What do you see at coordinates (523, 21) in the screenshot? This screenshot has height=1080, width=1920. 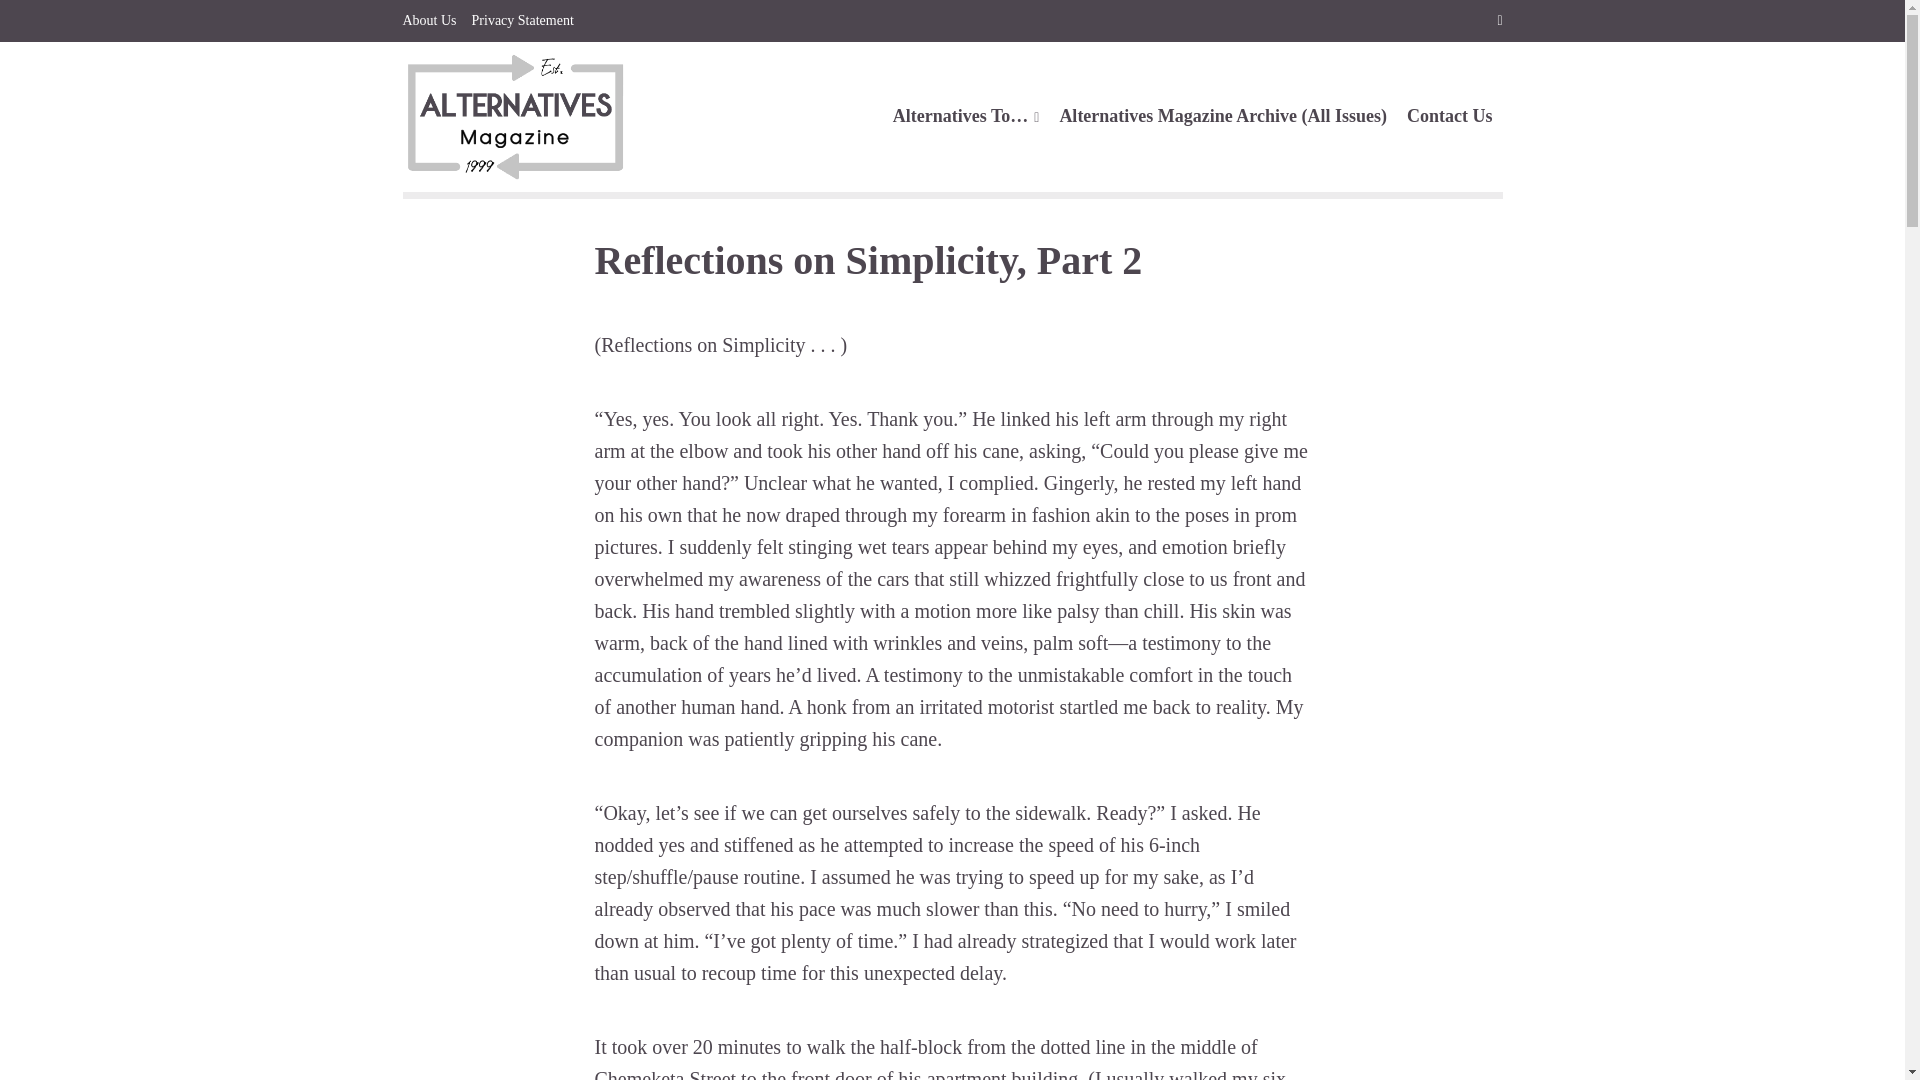 I see `Privacy Statement` at bounding box center [523, 21].